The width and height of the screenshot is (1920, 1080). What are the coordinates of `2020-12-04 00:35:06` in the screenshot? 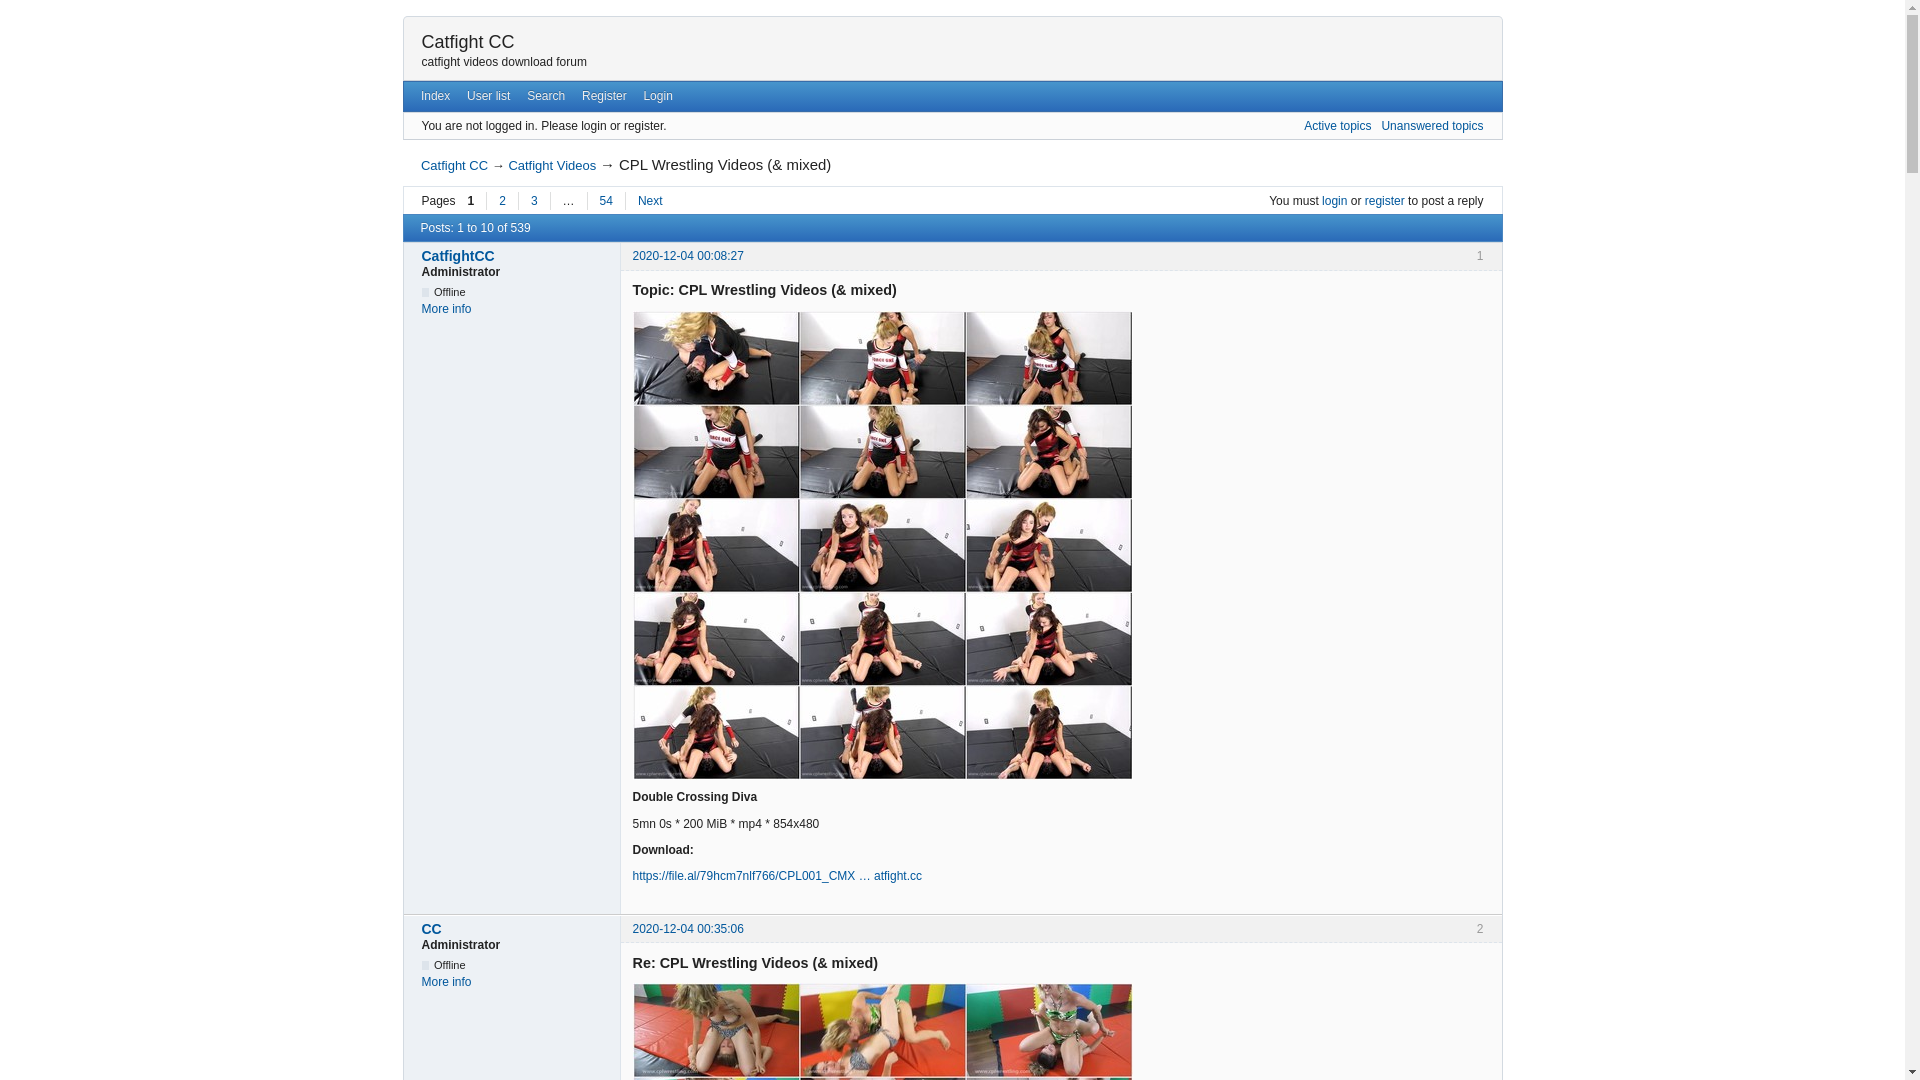 It's located at (688, 929).